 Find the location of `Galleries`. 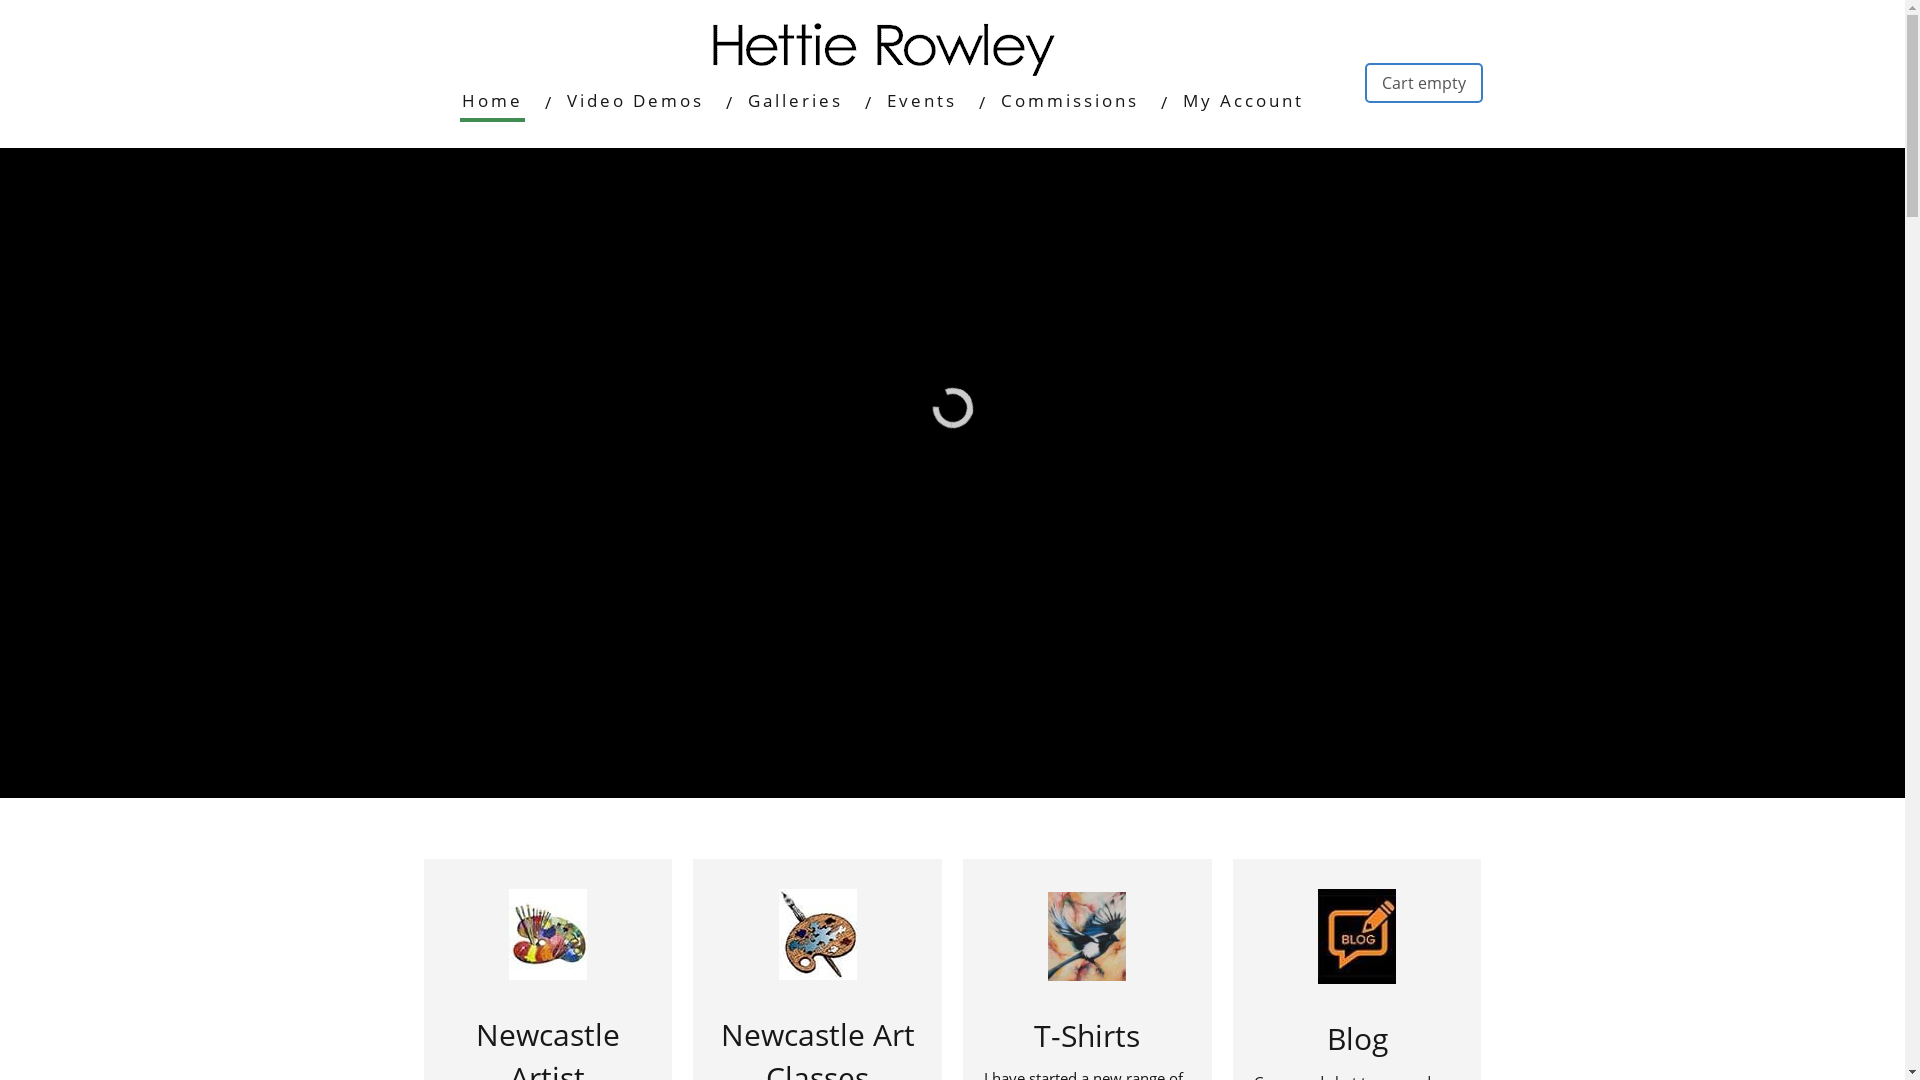

Galleries is located at coordinates (796, 101).